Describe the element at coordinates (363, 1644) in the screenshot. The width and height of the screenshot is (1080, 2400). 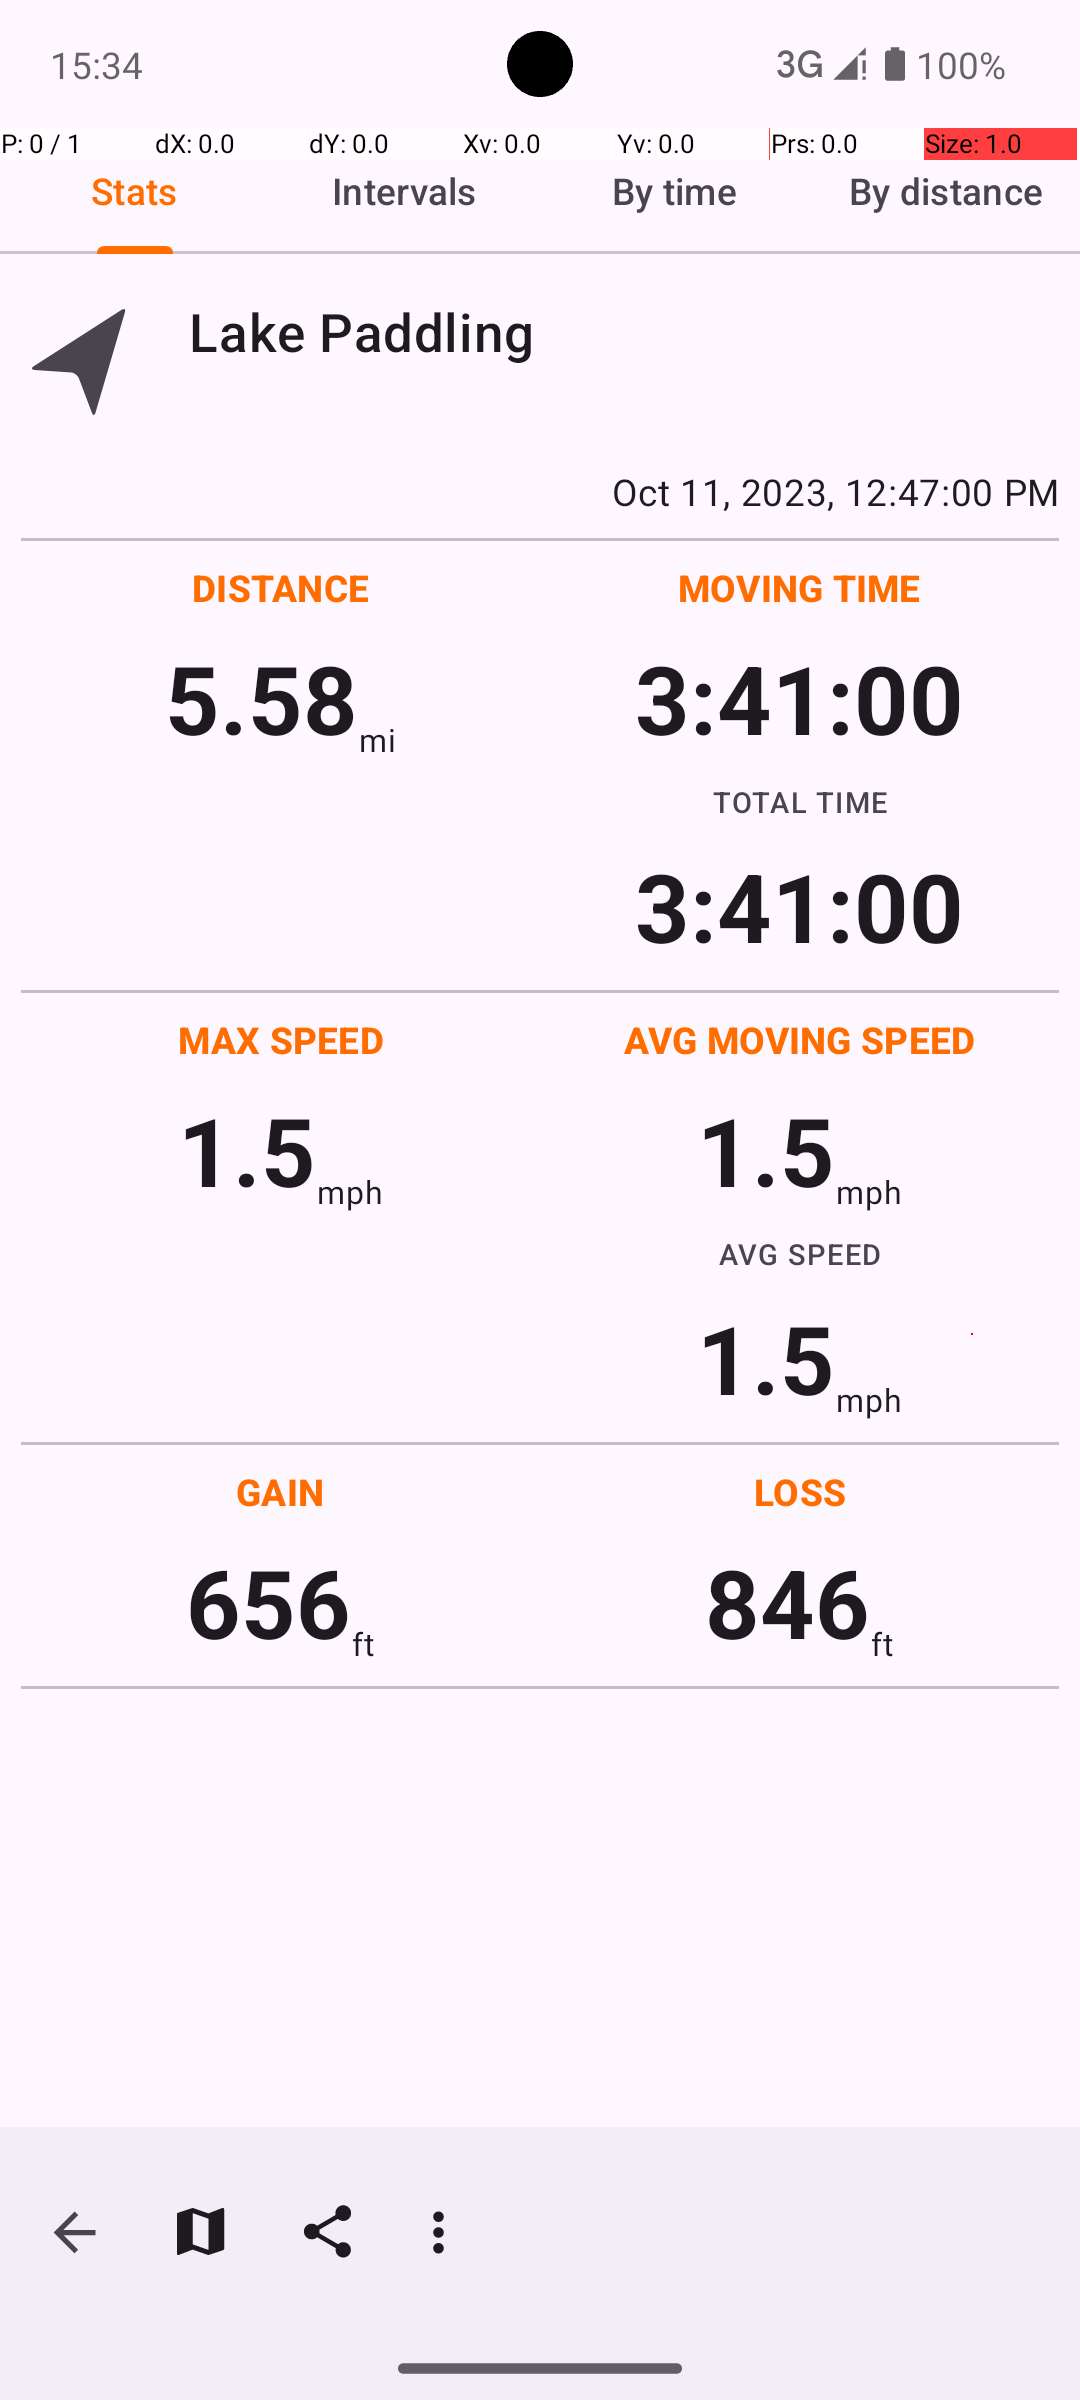
I see `ft` at that location.